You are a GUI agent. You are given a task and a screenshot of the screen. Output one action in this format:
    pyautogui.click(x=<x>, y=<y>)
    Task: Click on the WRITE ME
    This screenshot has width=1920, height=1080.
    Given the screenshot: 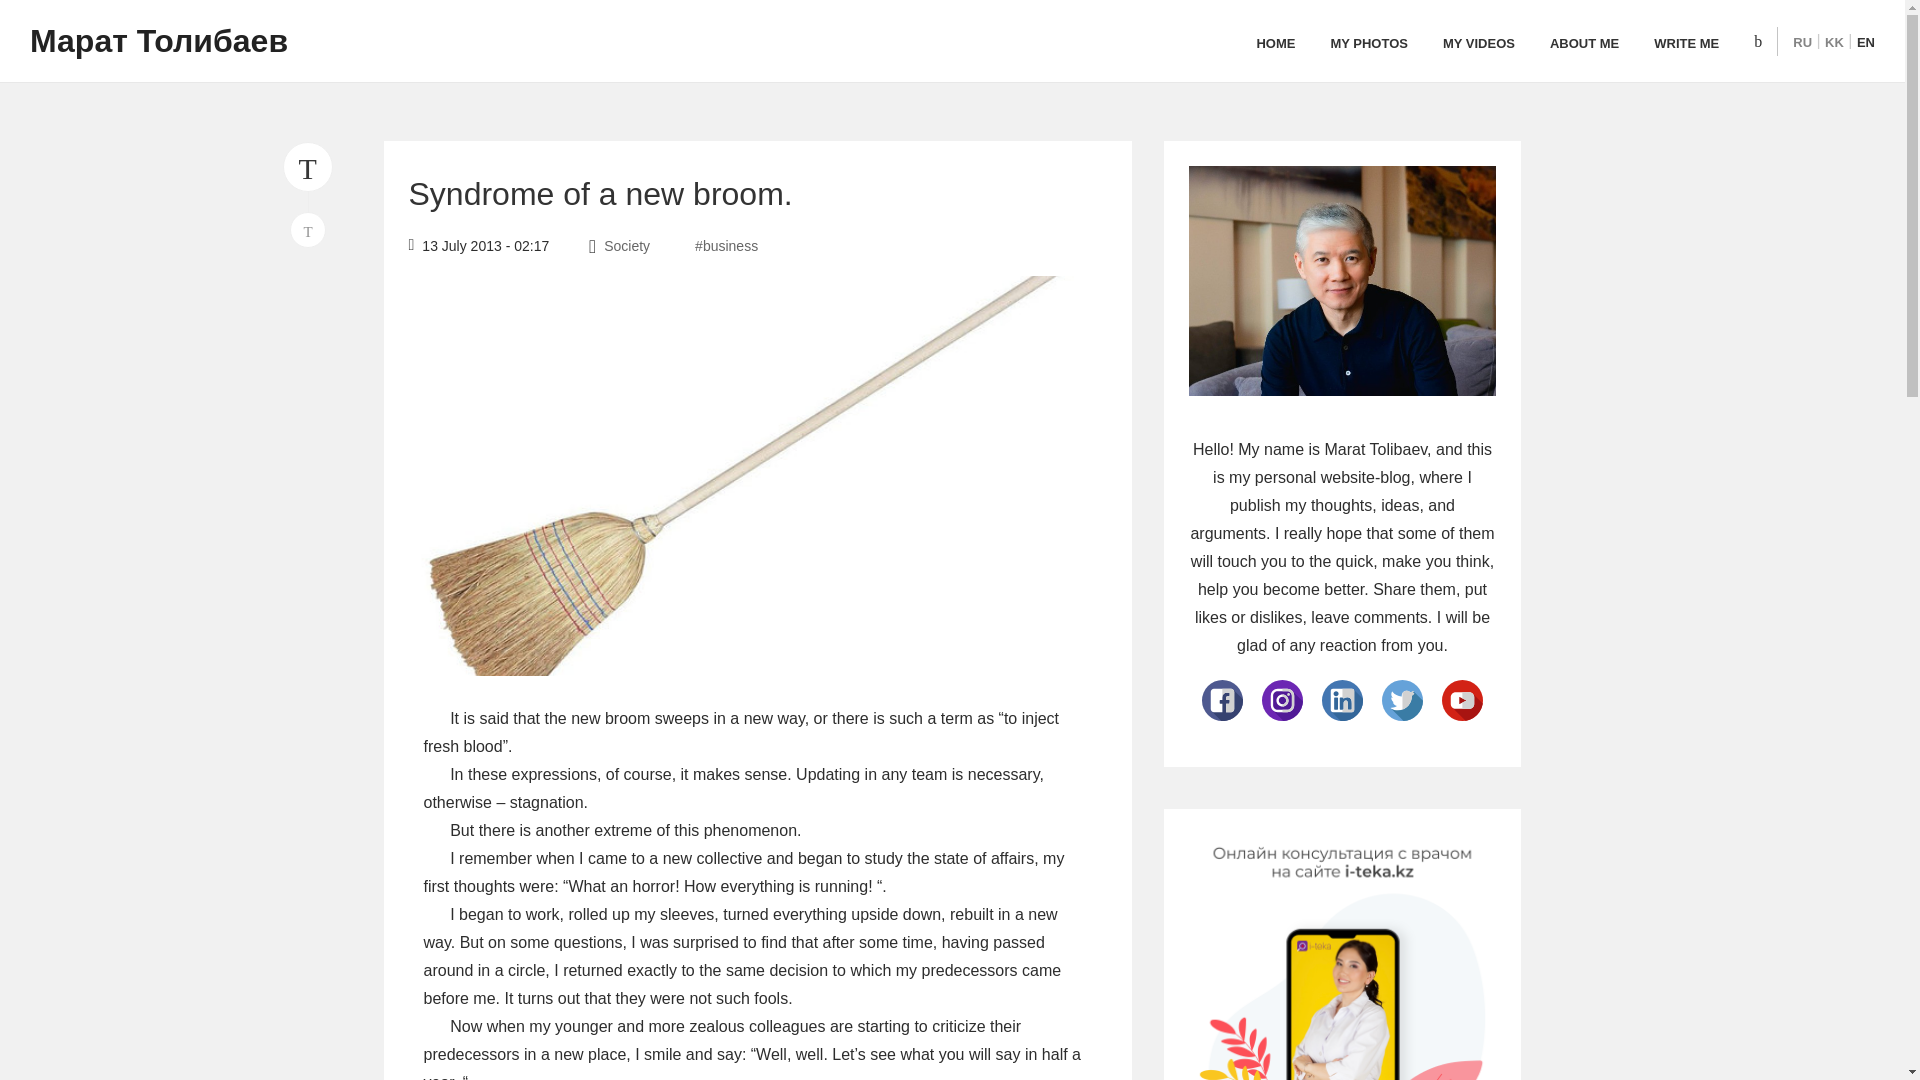 What is the action you would take?
    pyautogui.click(x=1686, y=44)
    